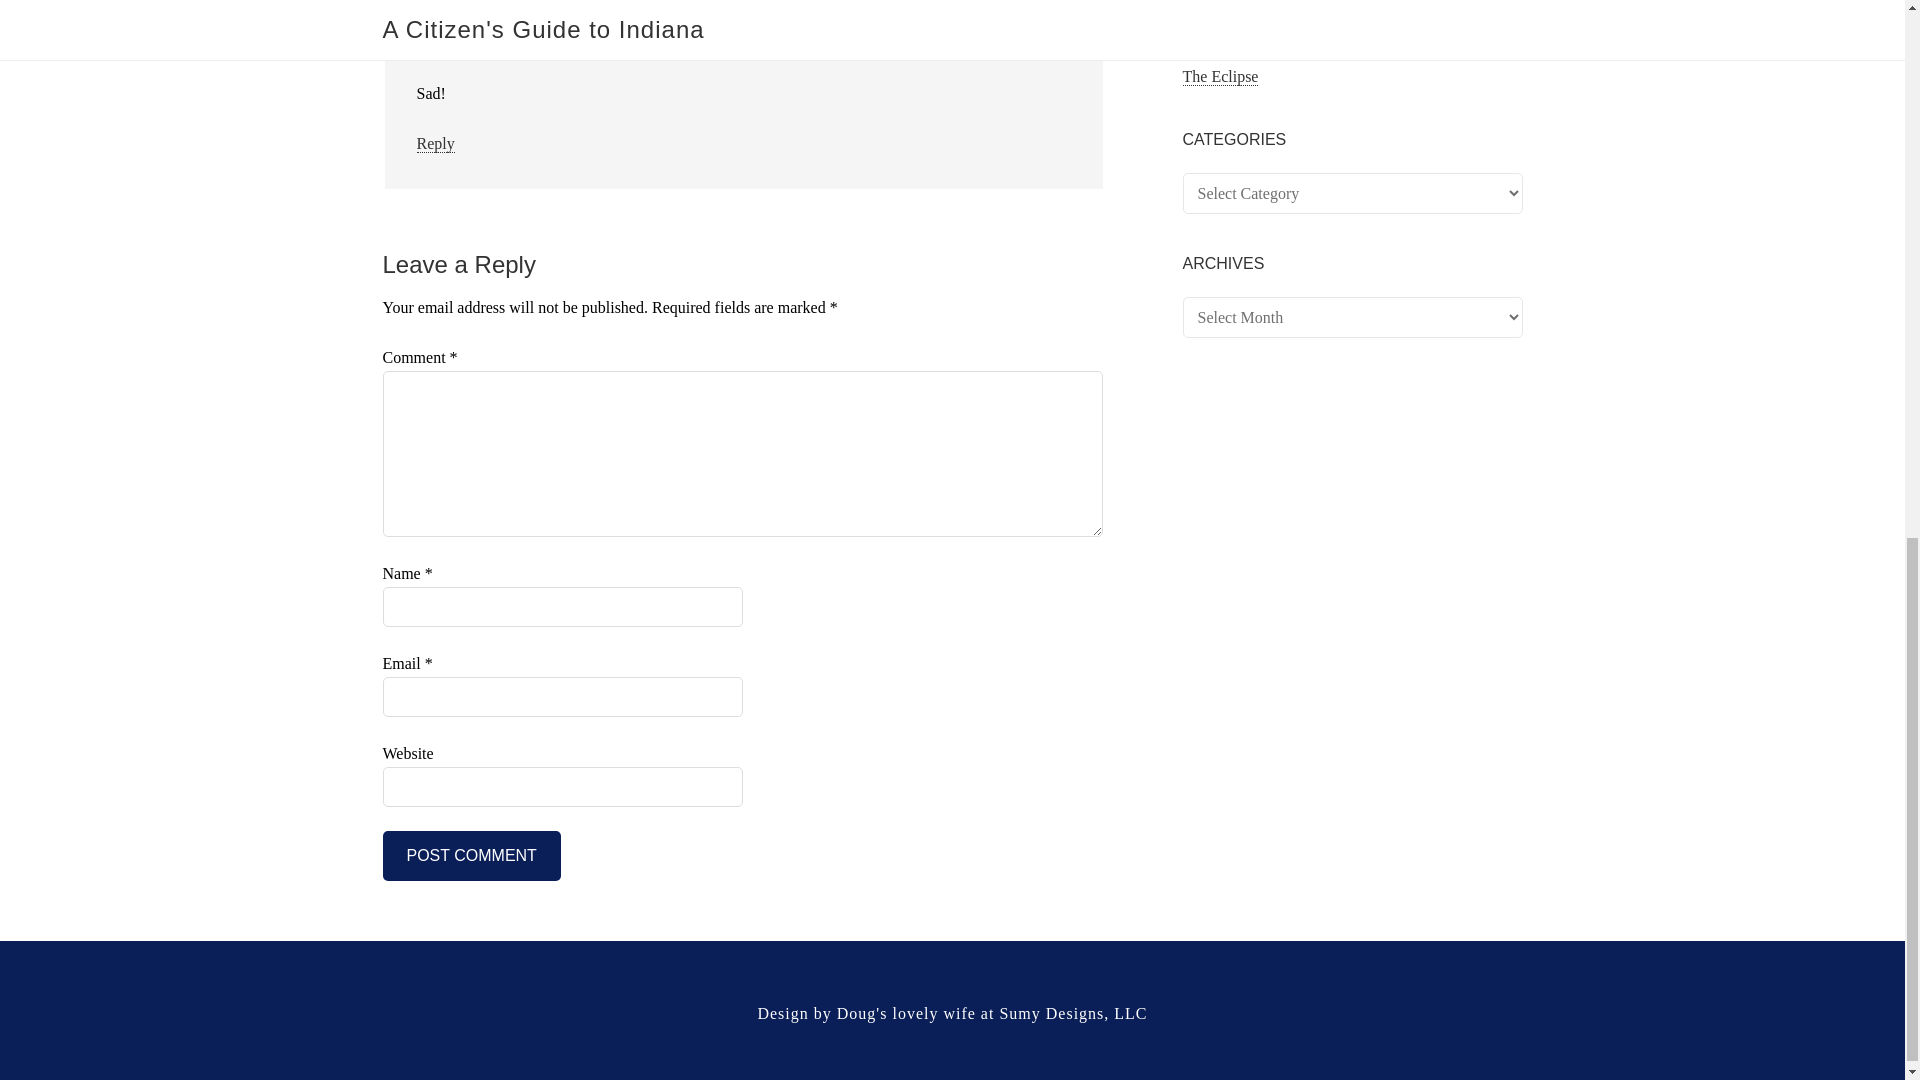 This screenshot has width=1920, height=1080. I want to click on Sumy Designs, LLC, so click(1072, 1013).